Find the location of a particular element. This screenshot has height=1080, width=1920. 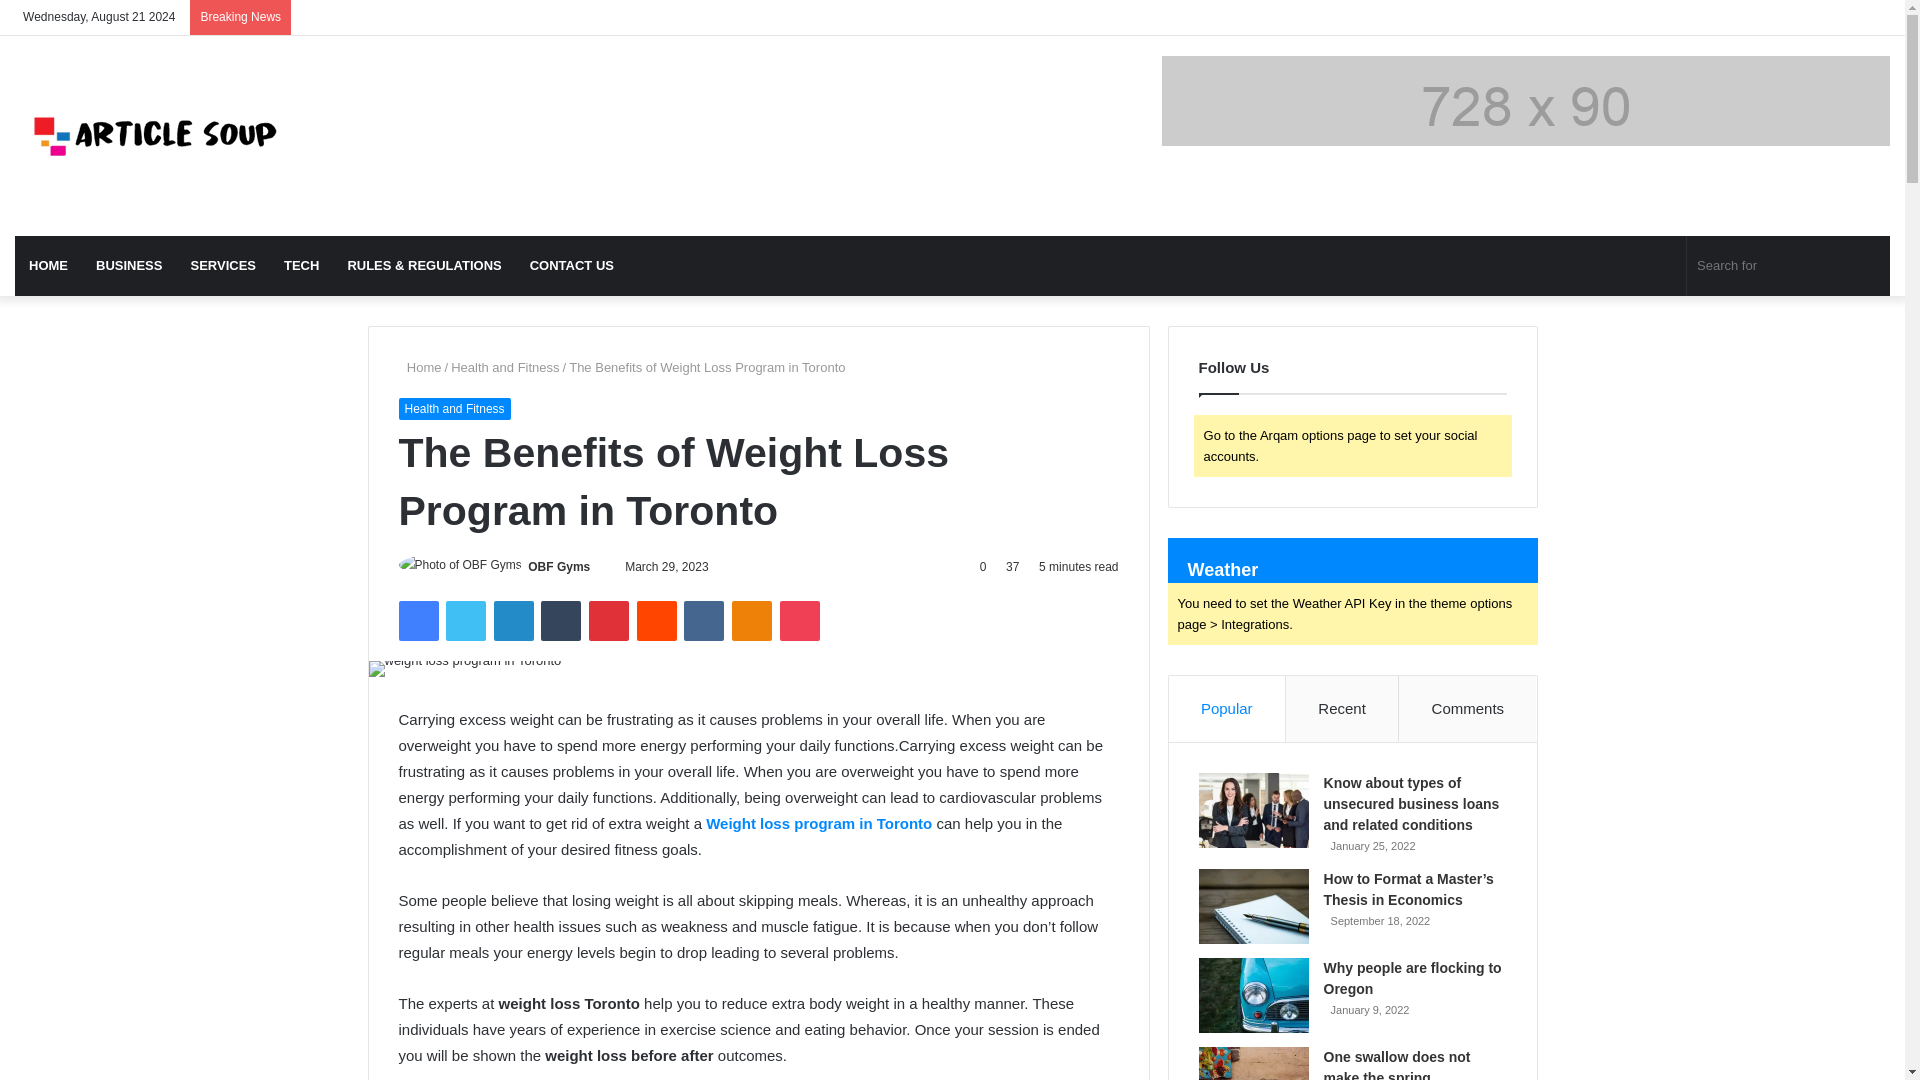

OBF Gyms is located at coordinates (558, 566).